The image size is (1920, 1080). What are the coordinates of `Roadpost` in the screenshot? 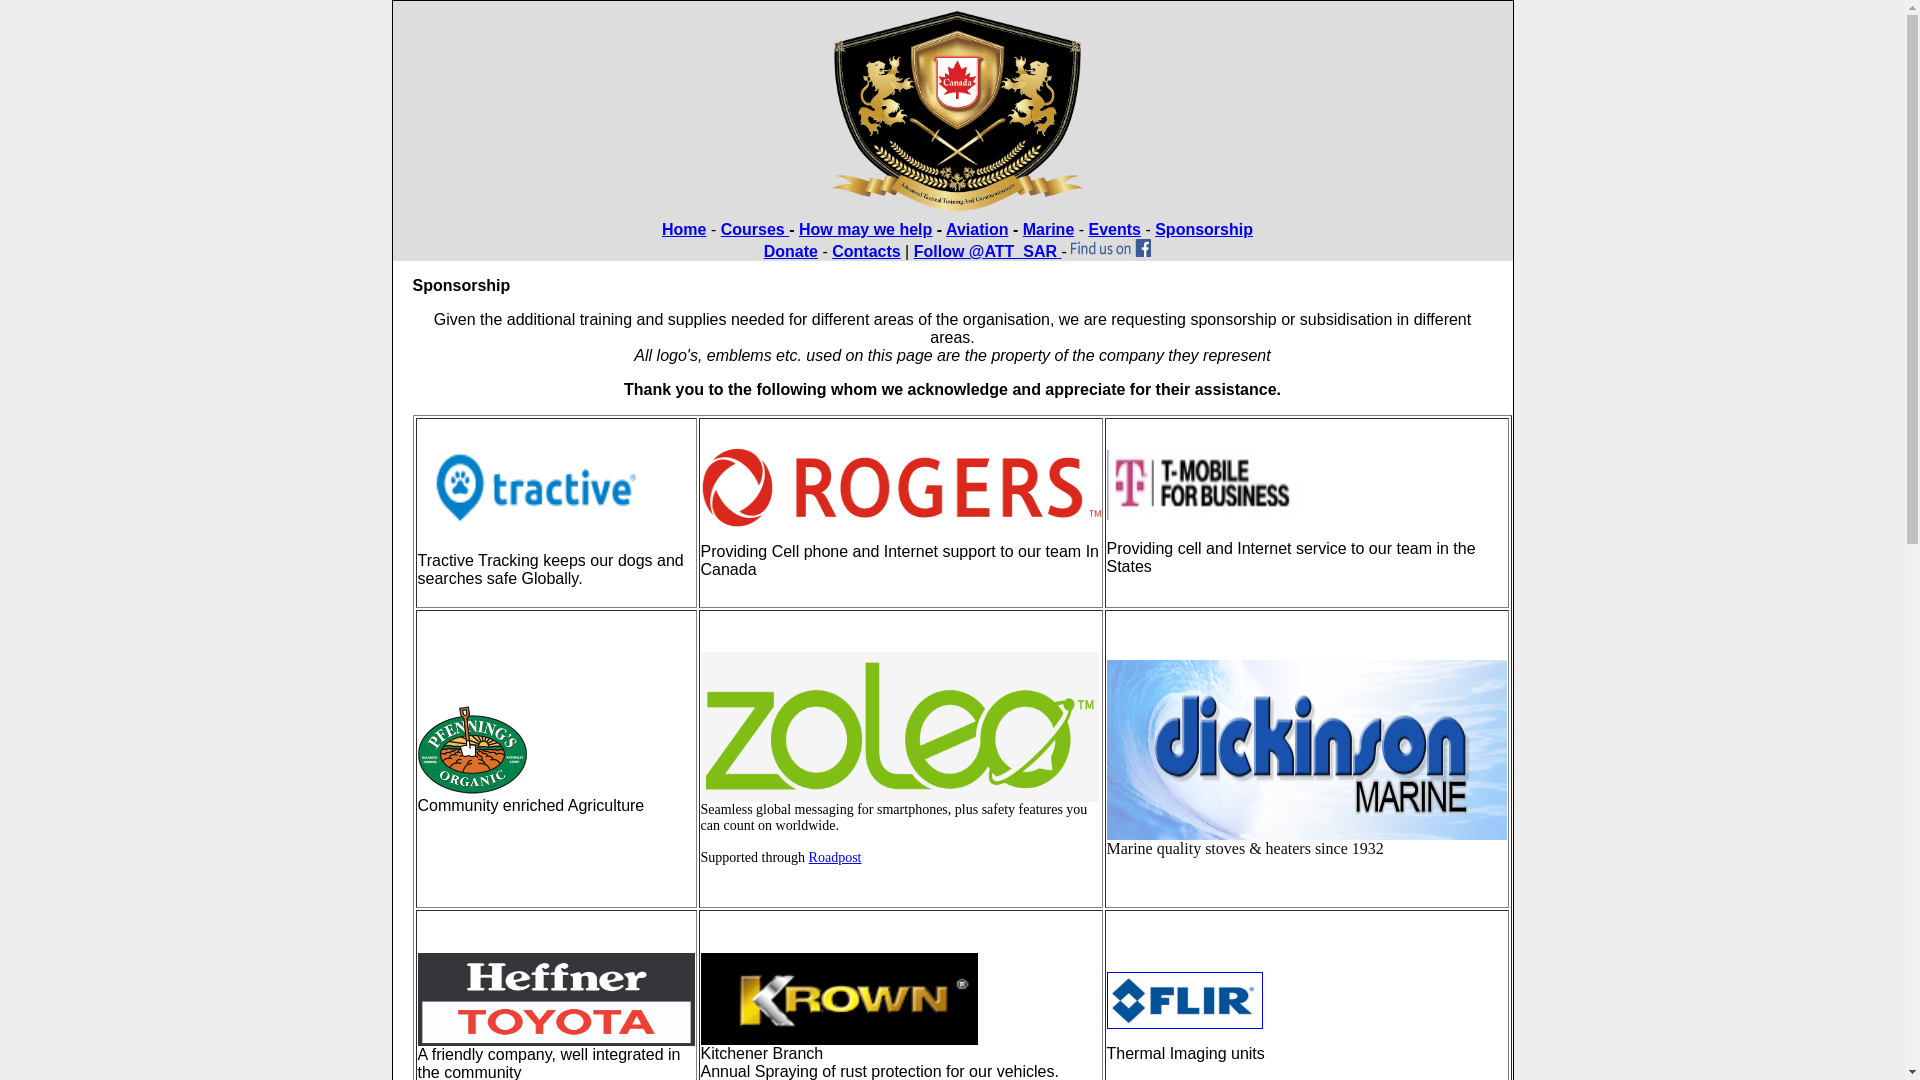 It's located at (836, 858).